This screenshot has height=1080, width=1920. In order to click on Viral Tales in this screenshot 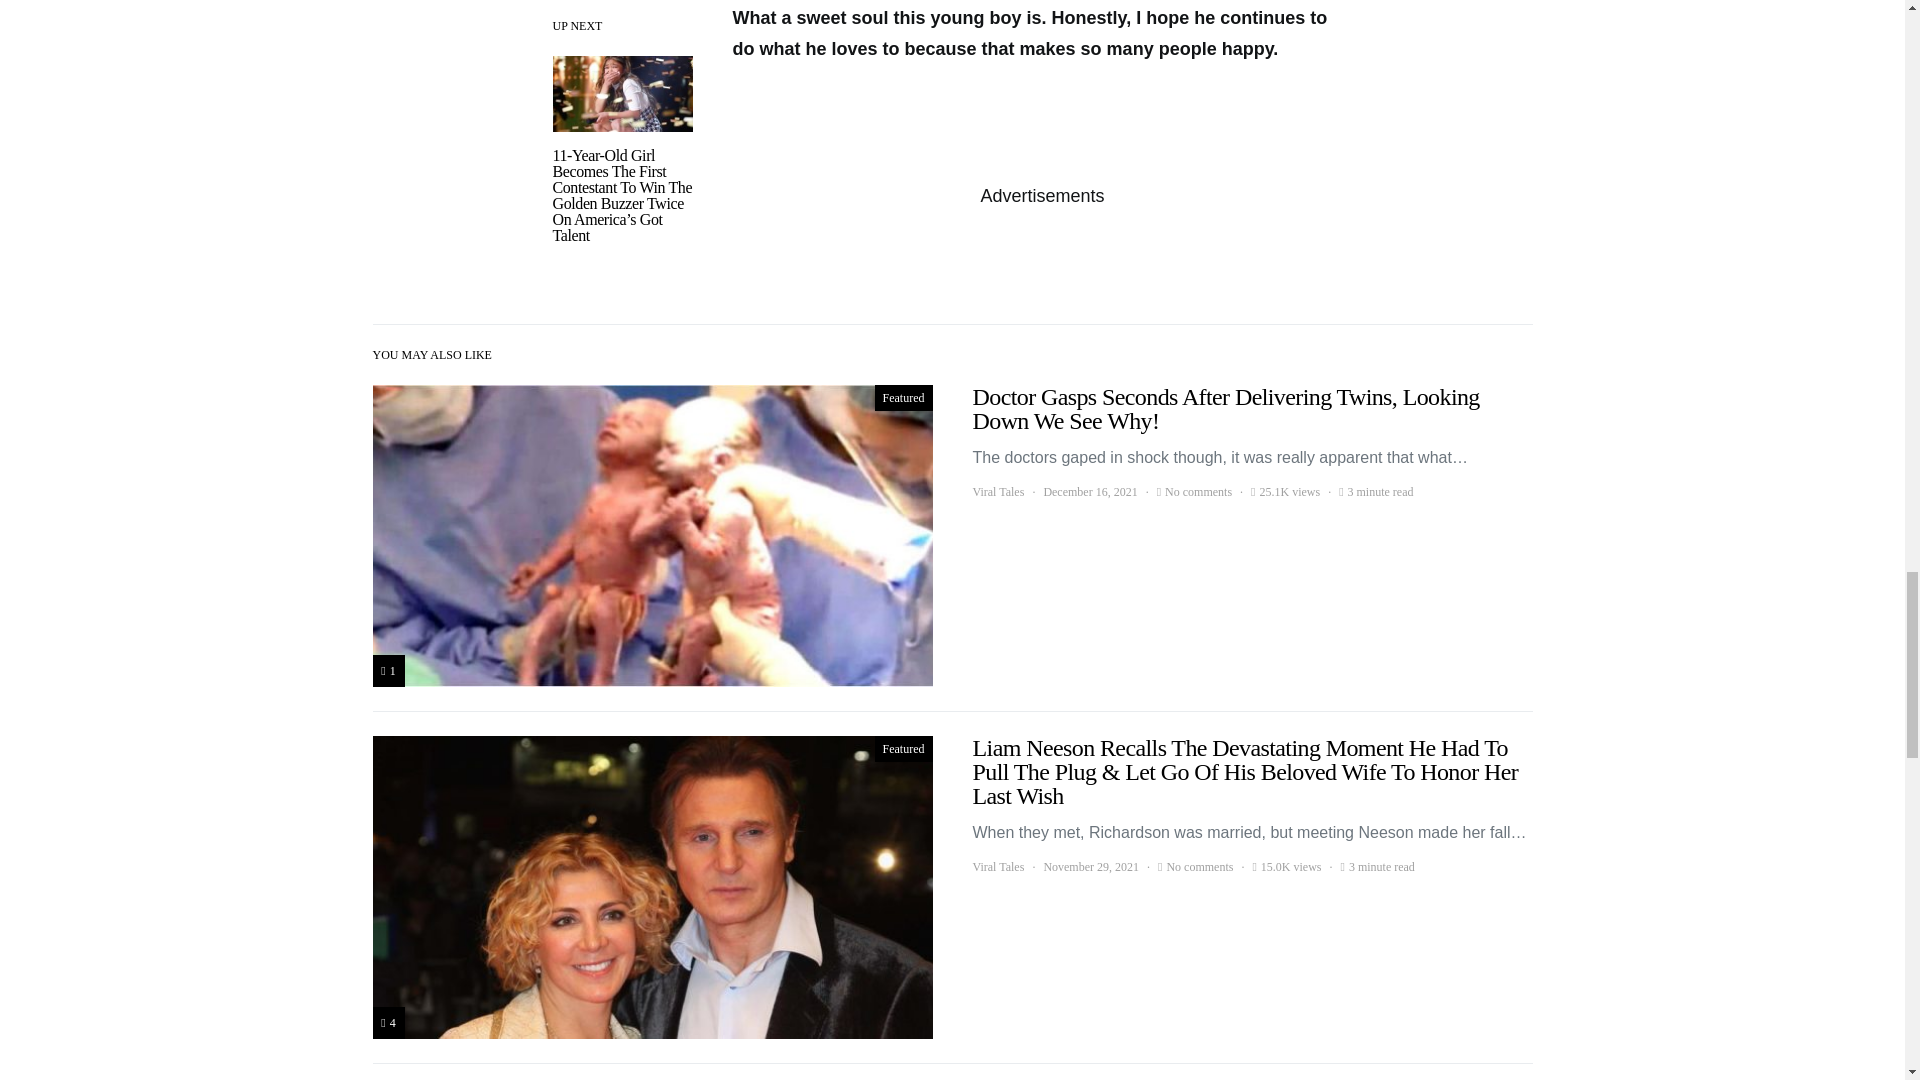, I will do `click(997, 866)`.